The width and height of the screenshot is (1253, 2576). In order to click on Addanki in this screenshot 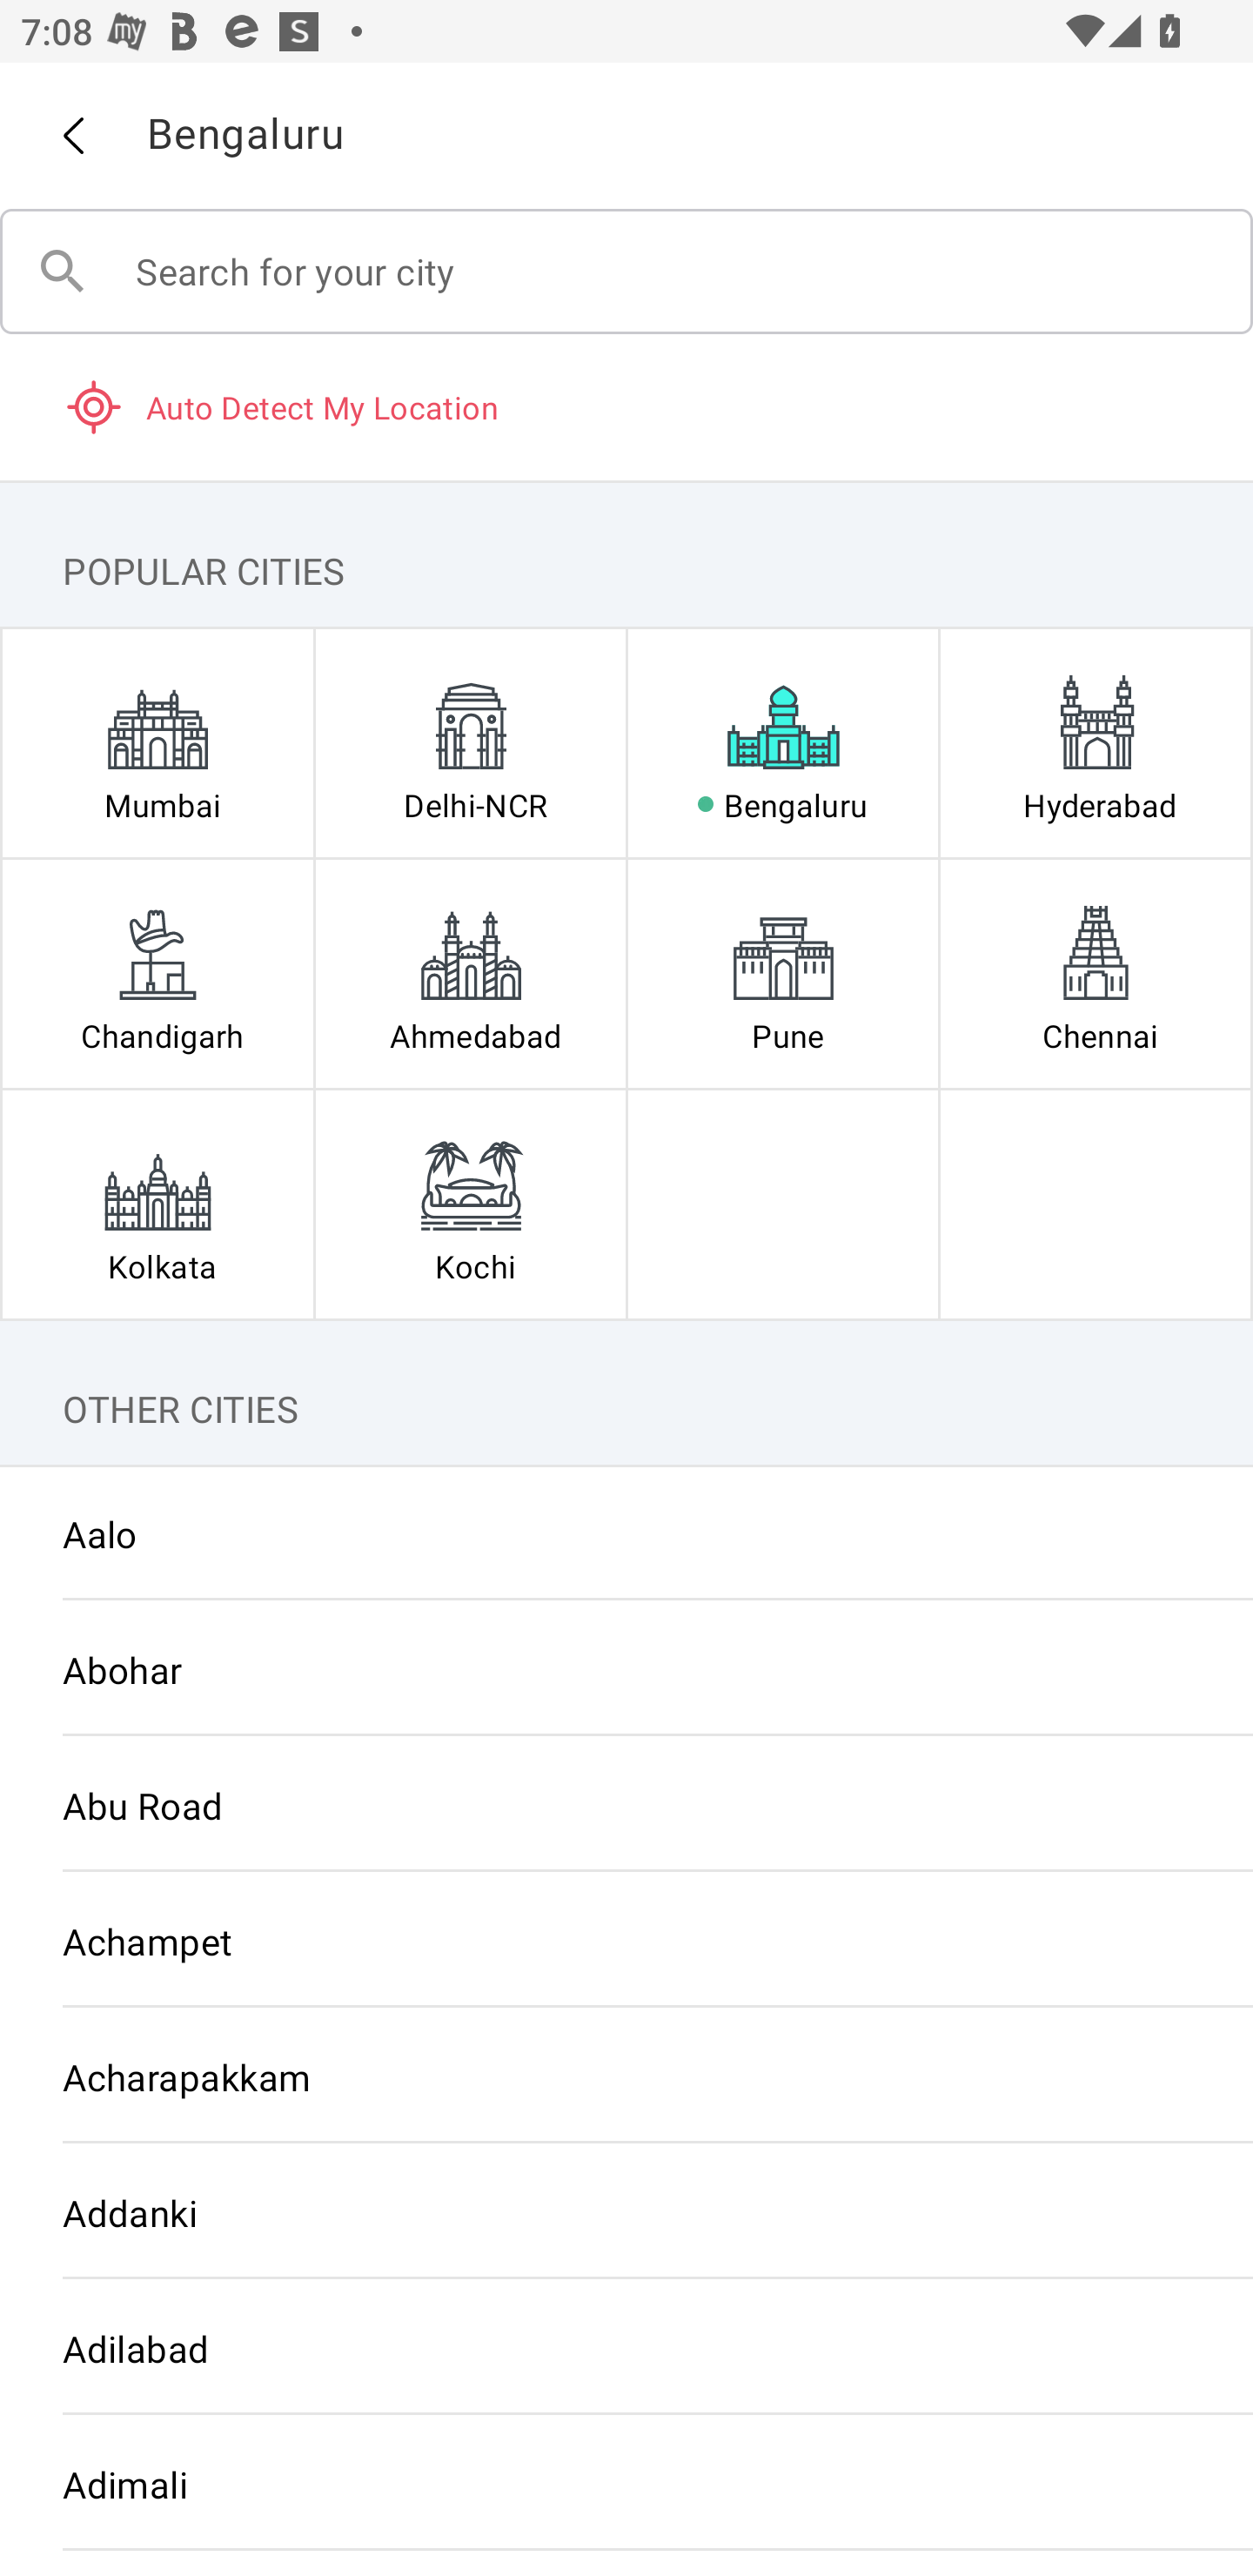, I will do `click(626, 2212)`.